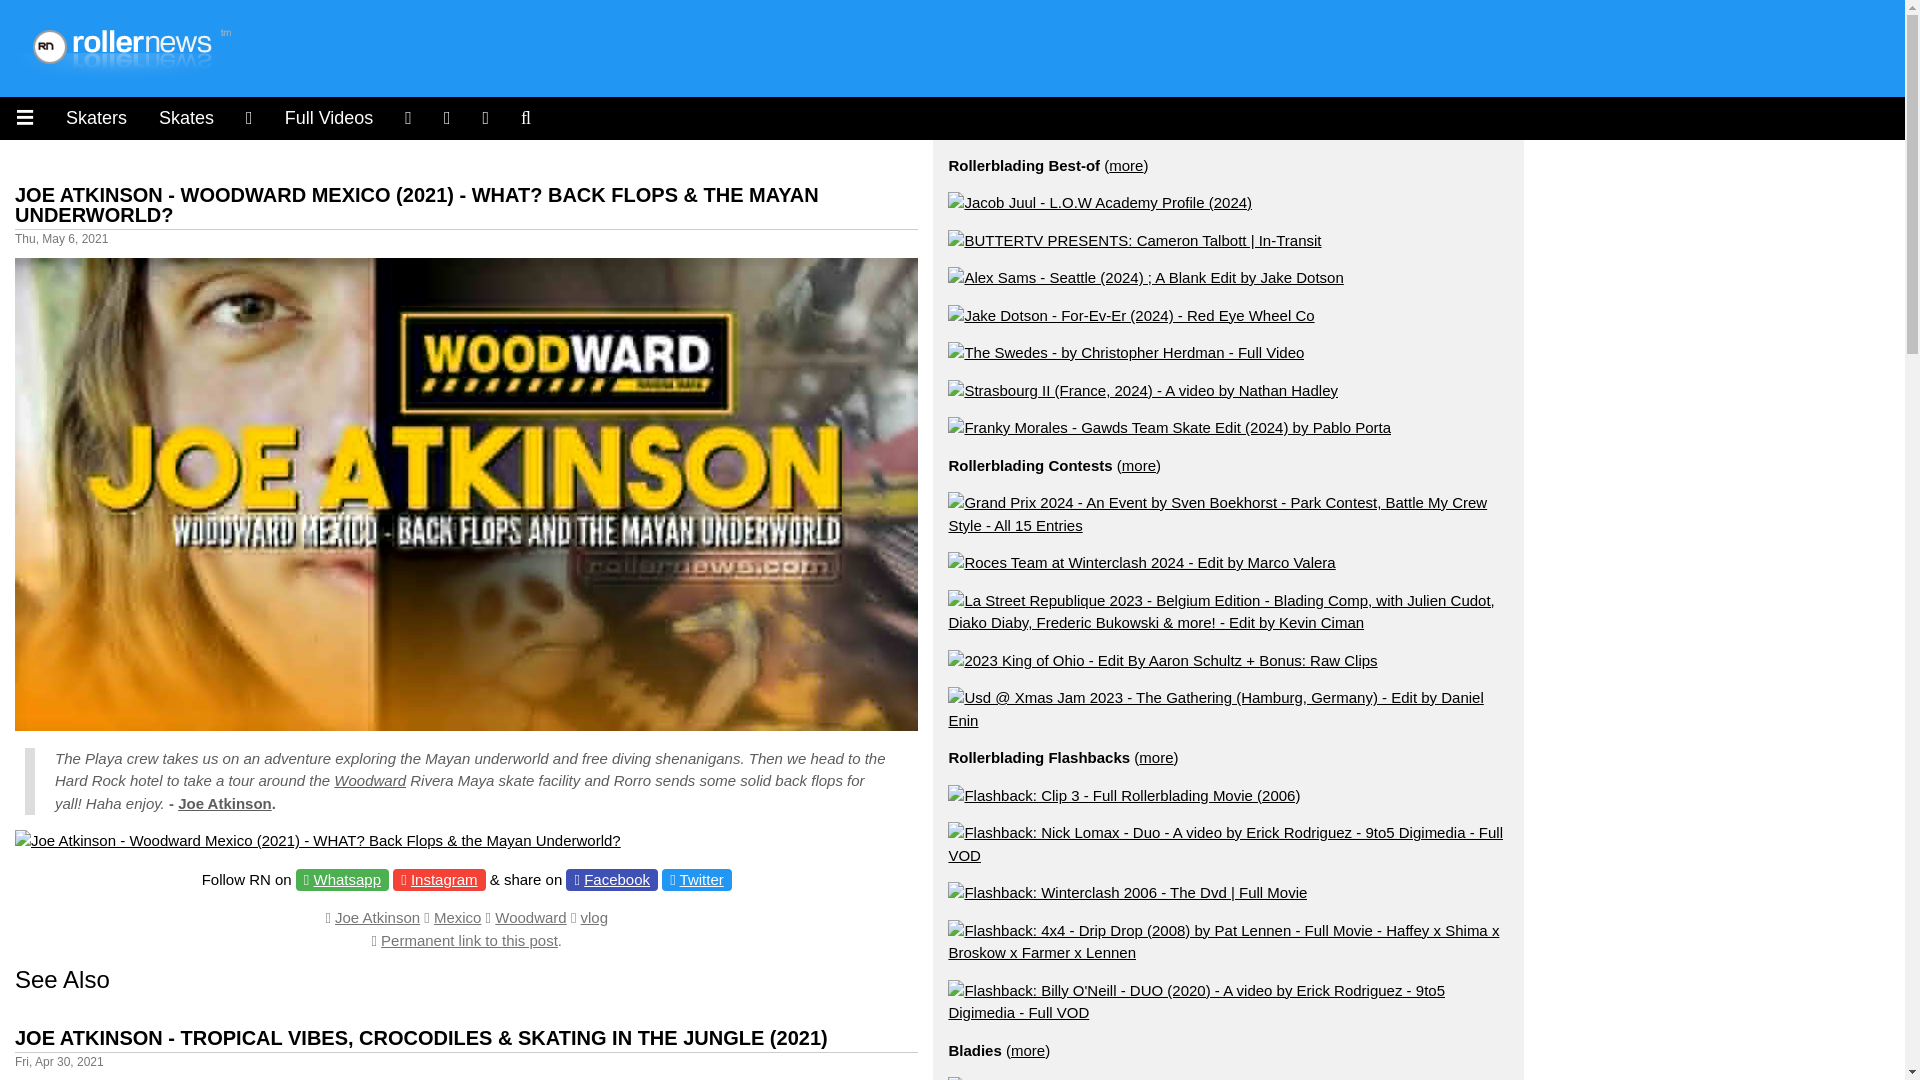 The width and height of the screenshot is (1920, 1080). I want to click on vlog, so click(594, 917).